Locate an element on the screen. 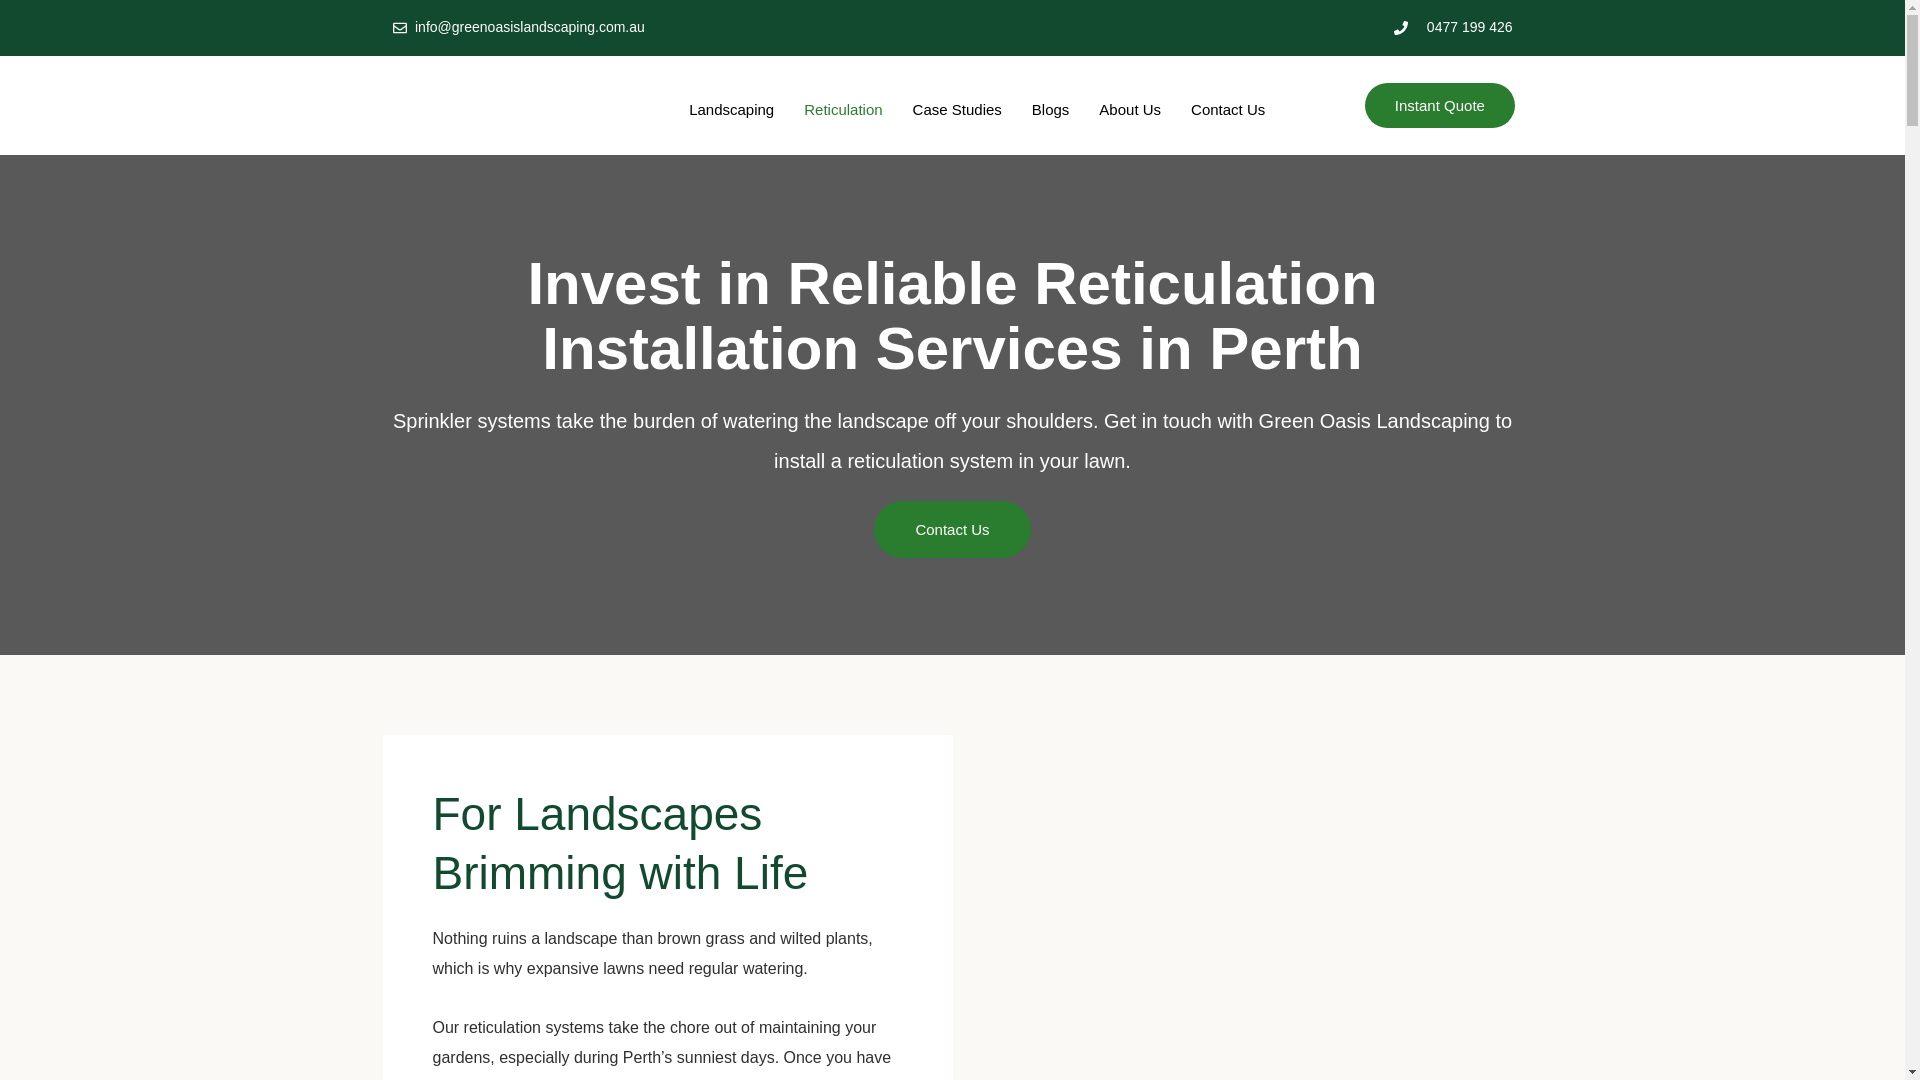 This screenshot has height=1080, width=1920. Contact Us is located at coordinates (951, 530).